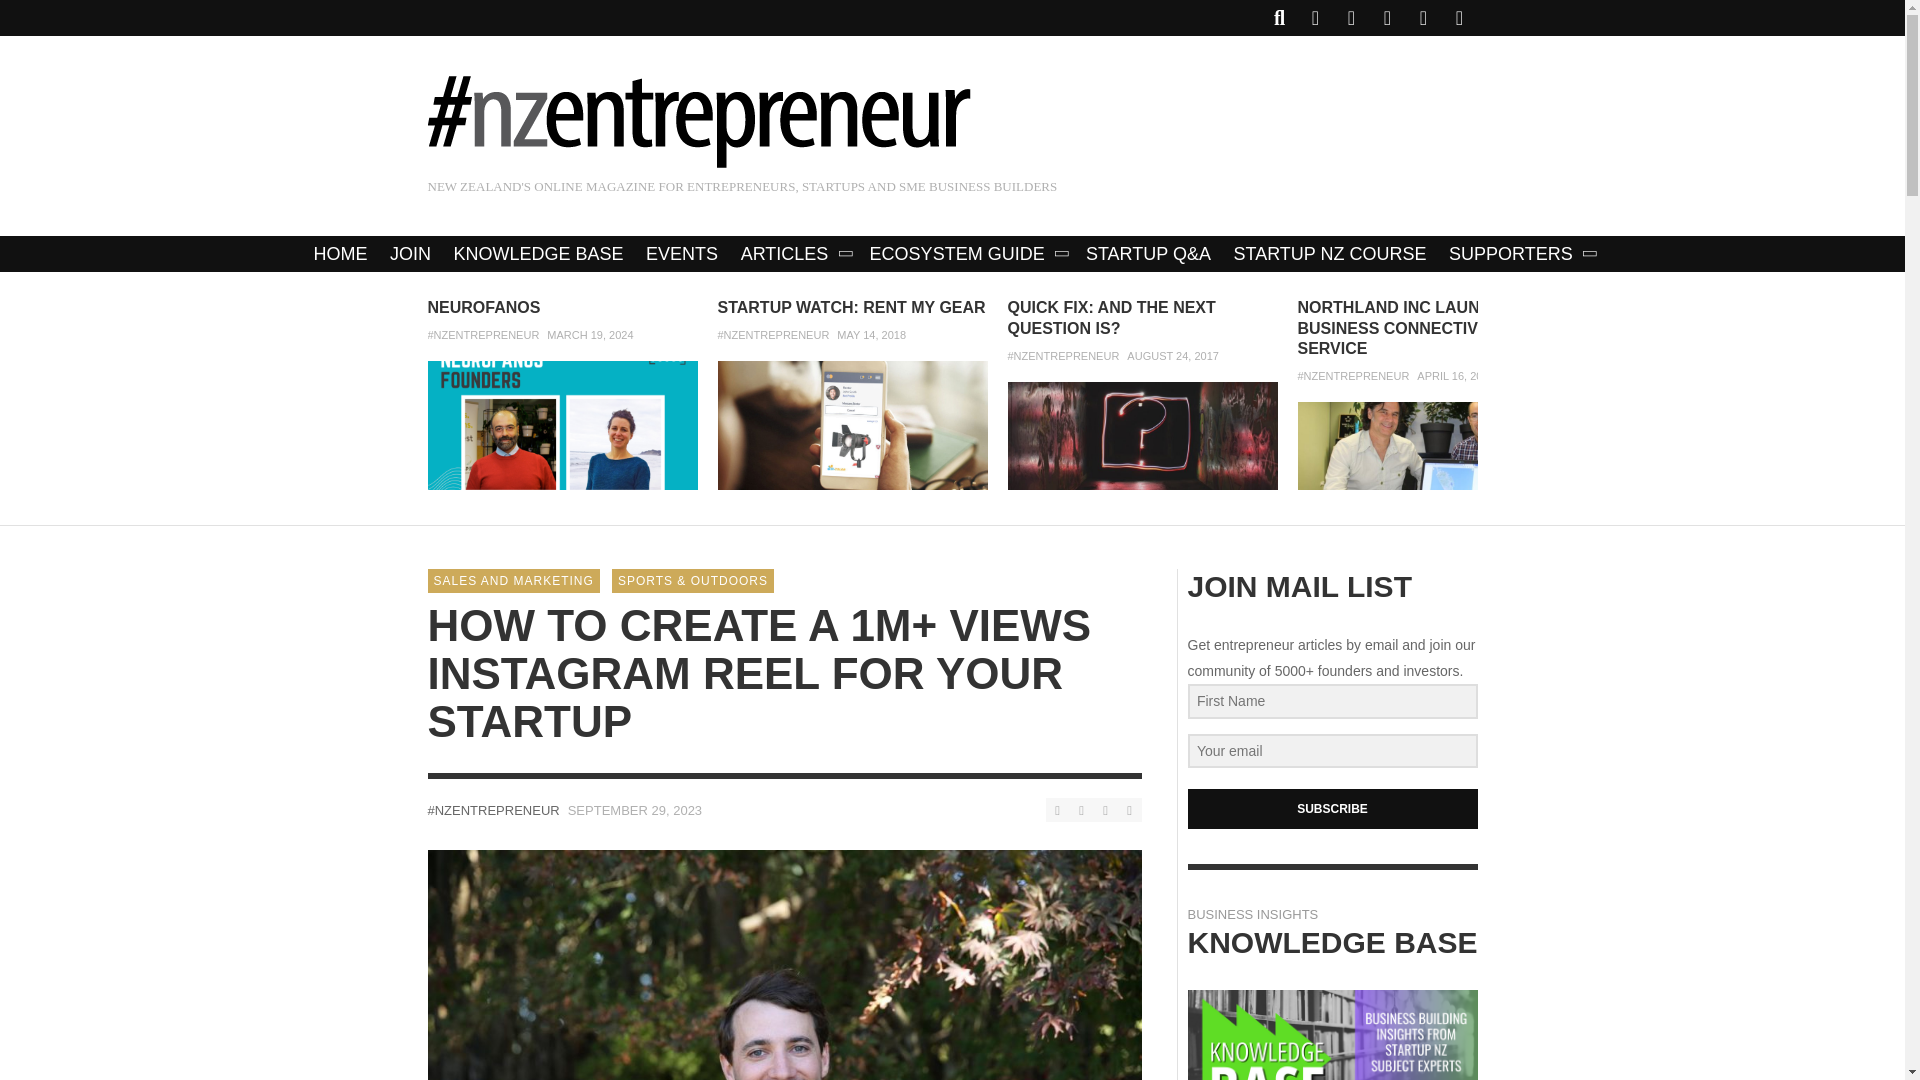  What do you see at coordinates (410, 254) in the screenshot?
I see `JOIN` at bounding box center [410, 254].